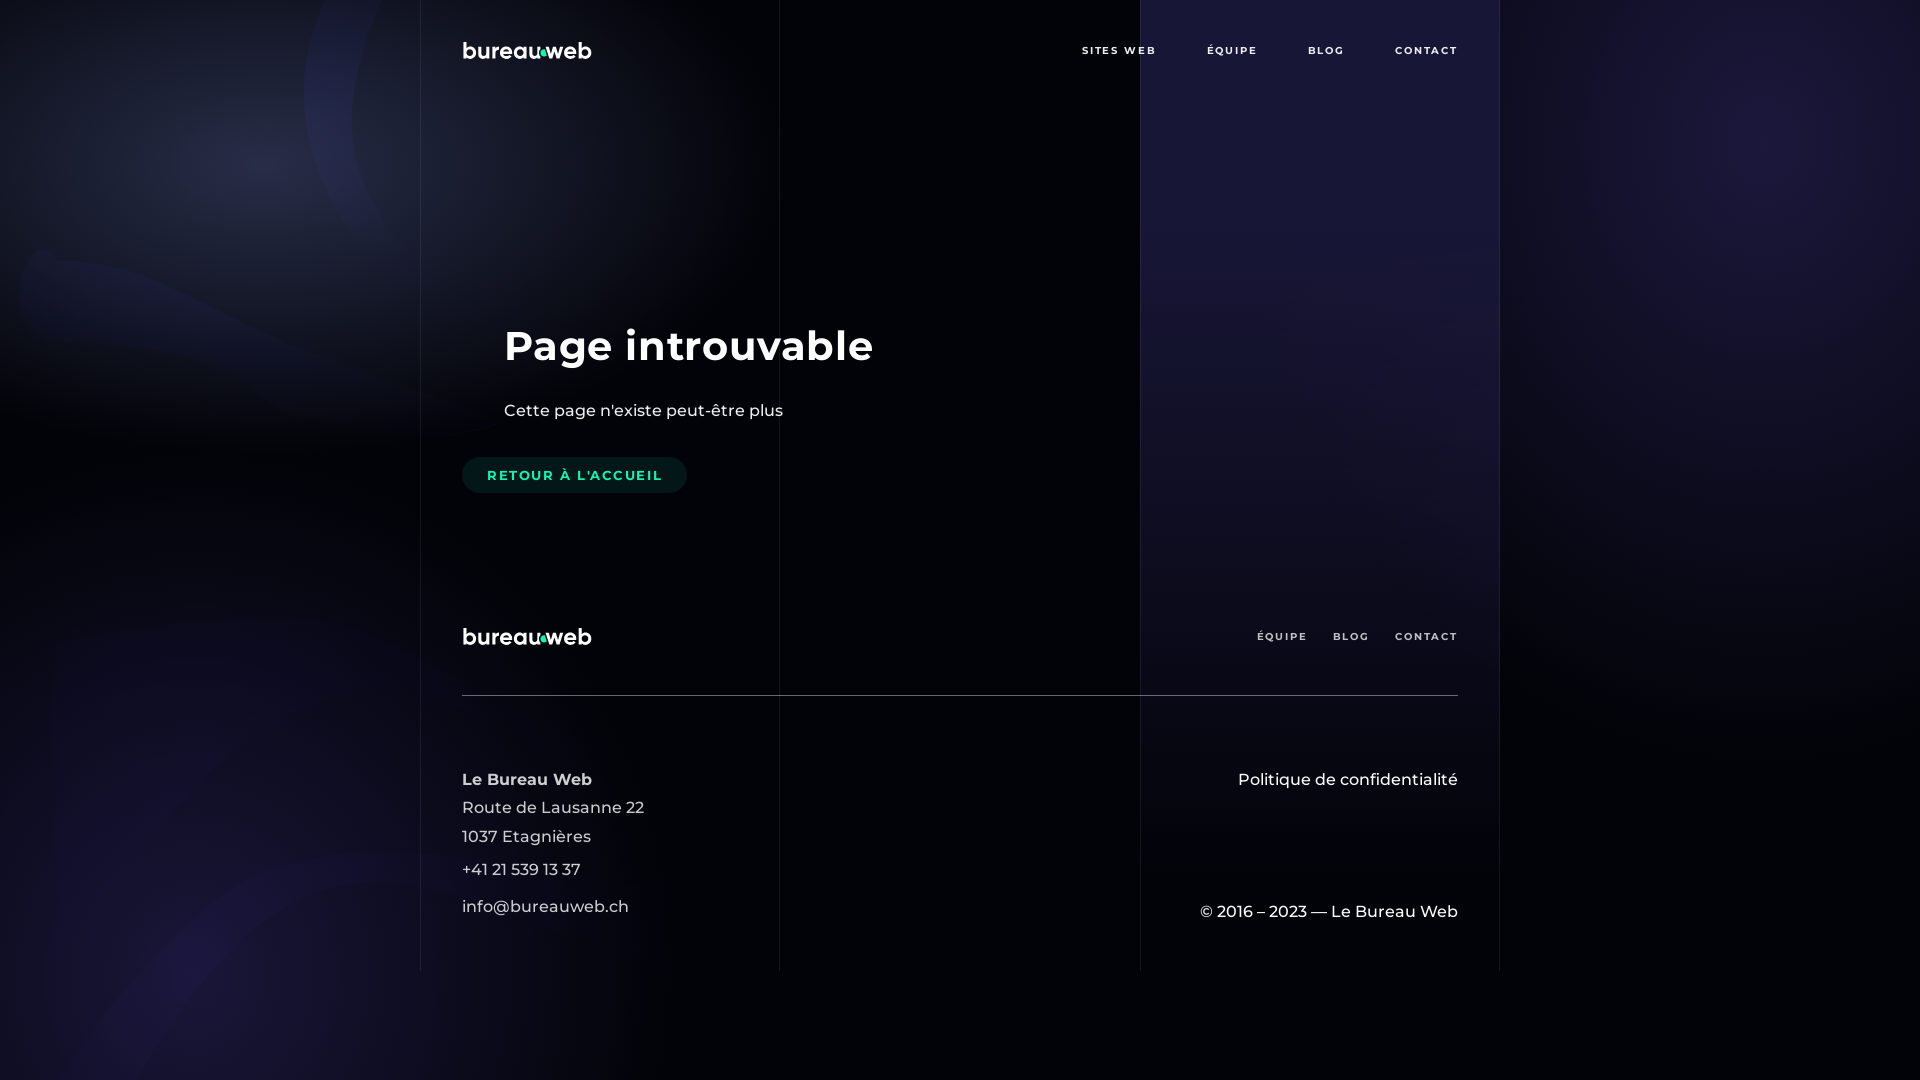 The image size is (1920, 1080). What do you see at coordinates (1352, 636) in the screenshot?
I see `BLOG` at bounding box center [1352, 636].